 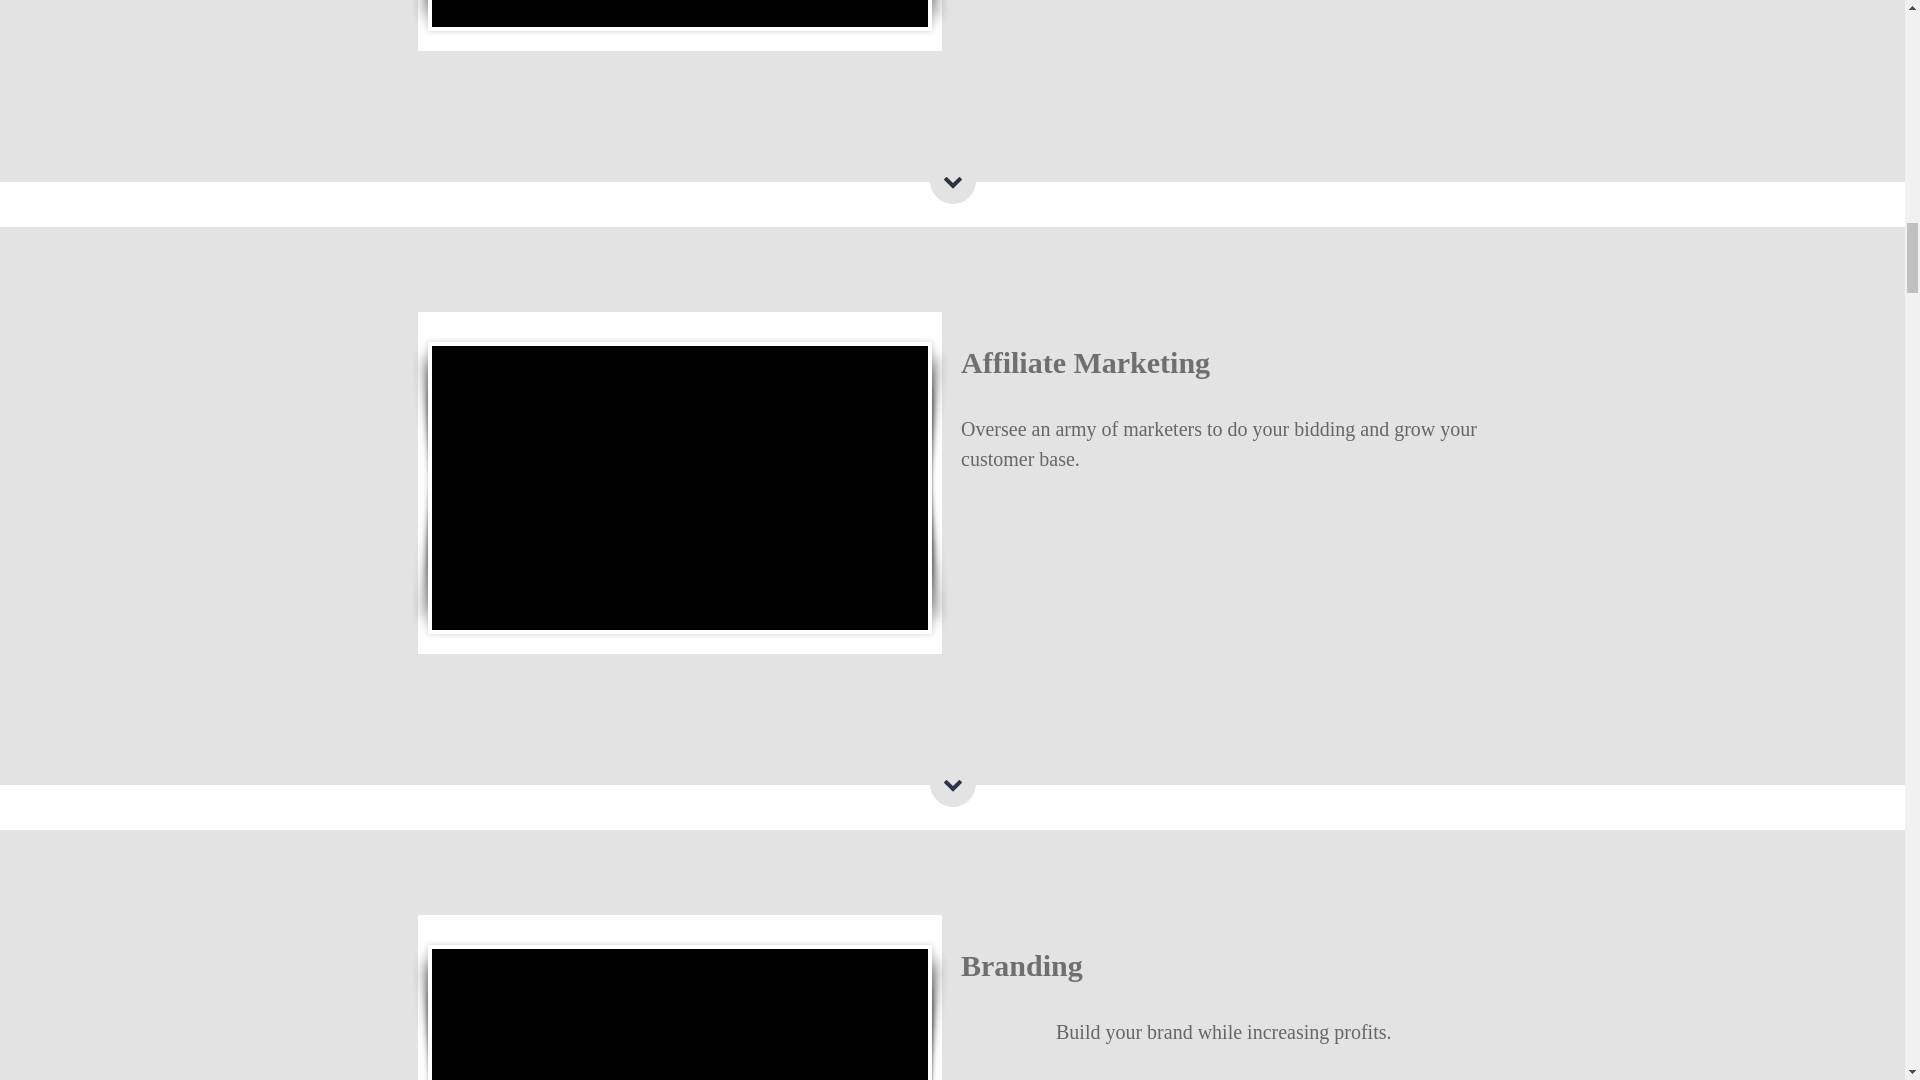 I want to click on Responsive Video, so click(x=680, y=487).